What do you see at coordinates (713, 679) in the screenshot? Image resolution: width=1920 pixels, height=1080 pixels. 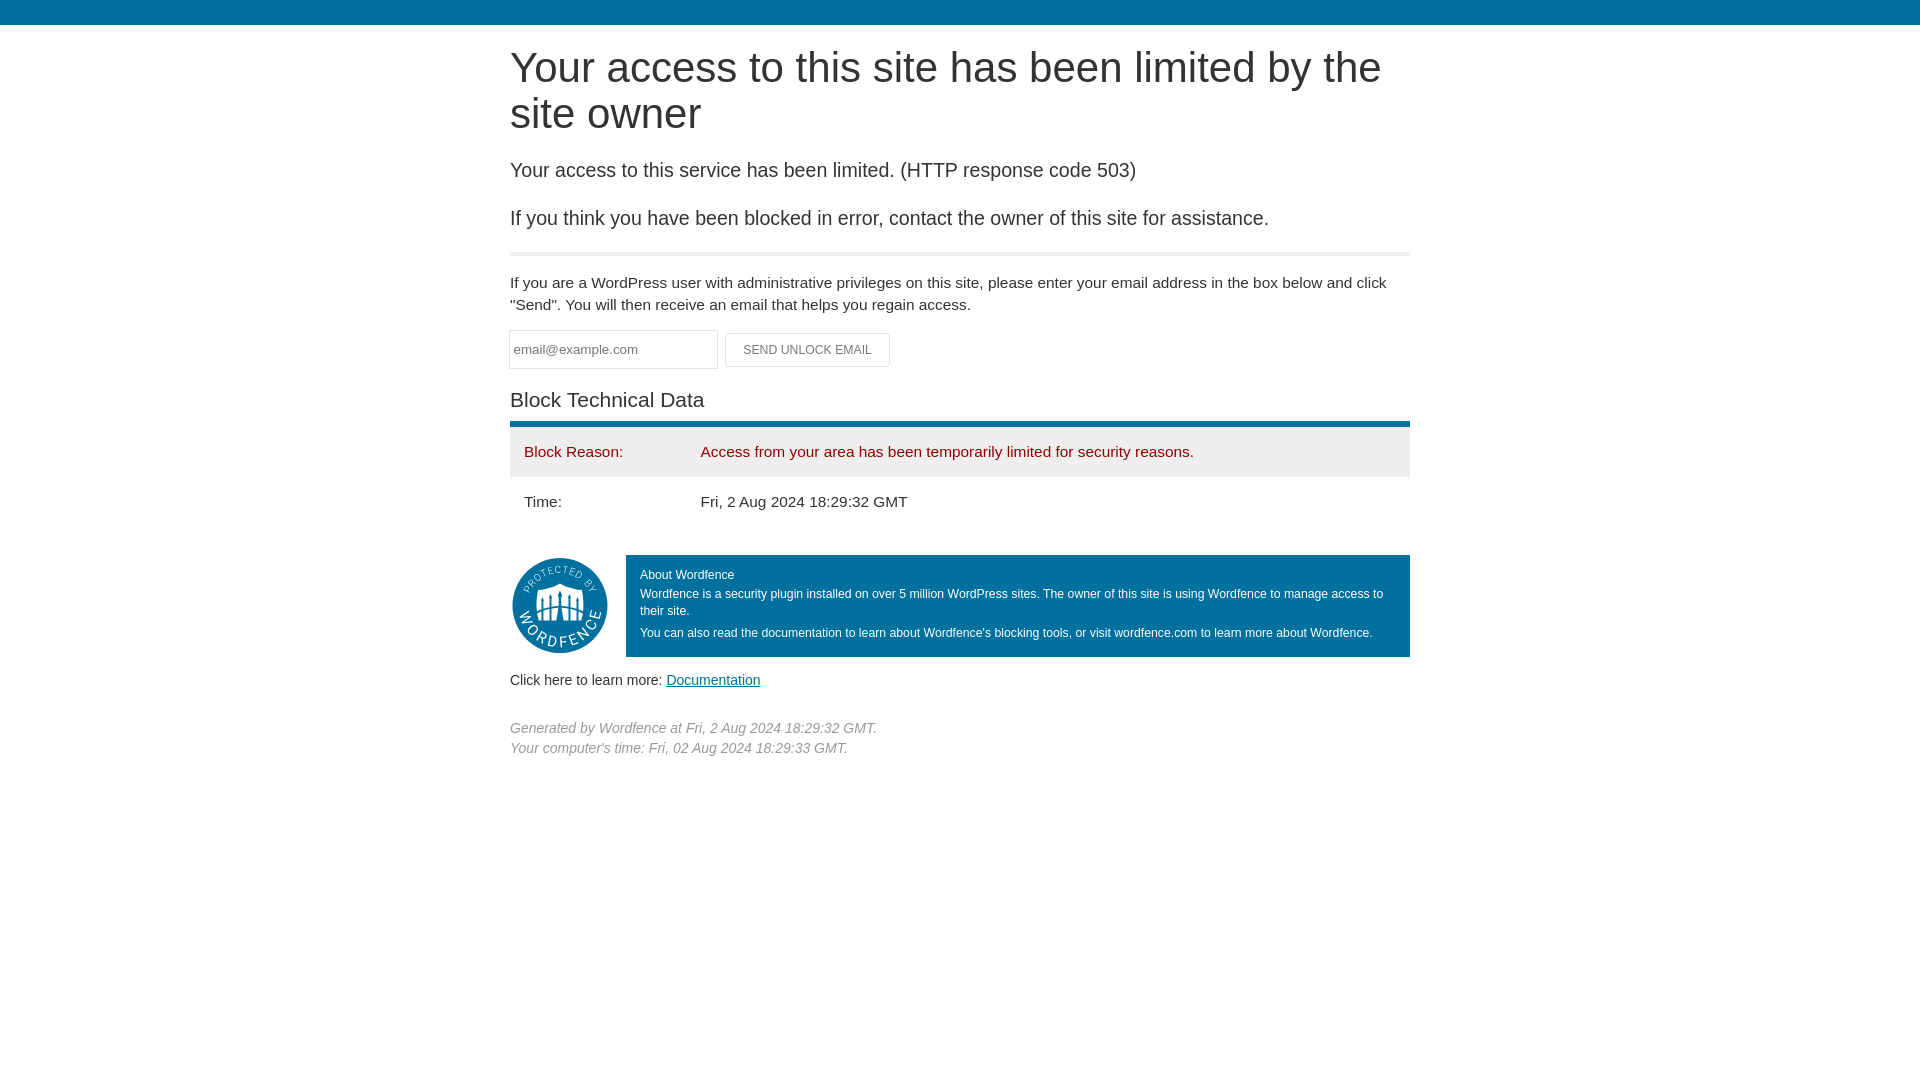 I see `Documentation` at bounding box center [713, 679].